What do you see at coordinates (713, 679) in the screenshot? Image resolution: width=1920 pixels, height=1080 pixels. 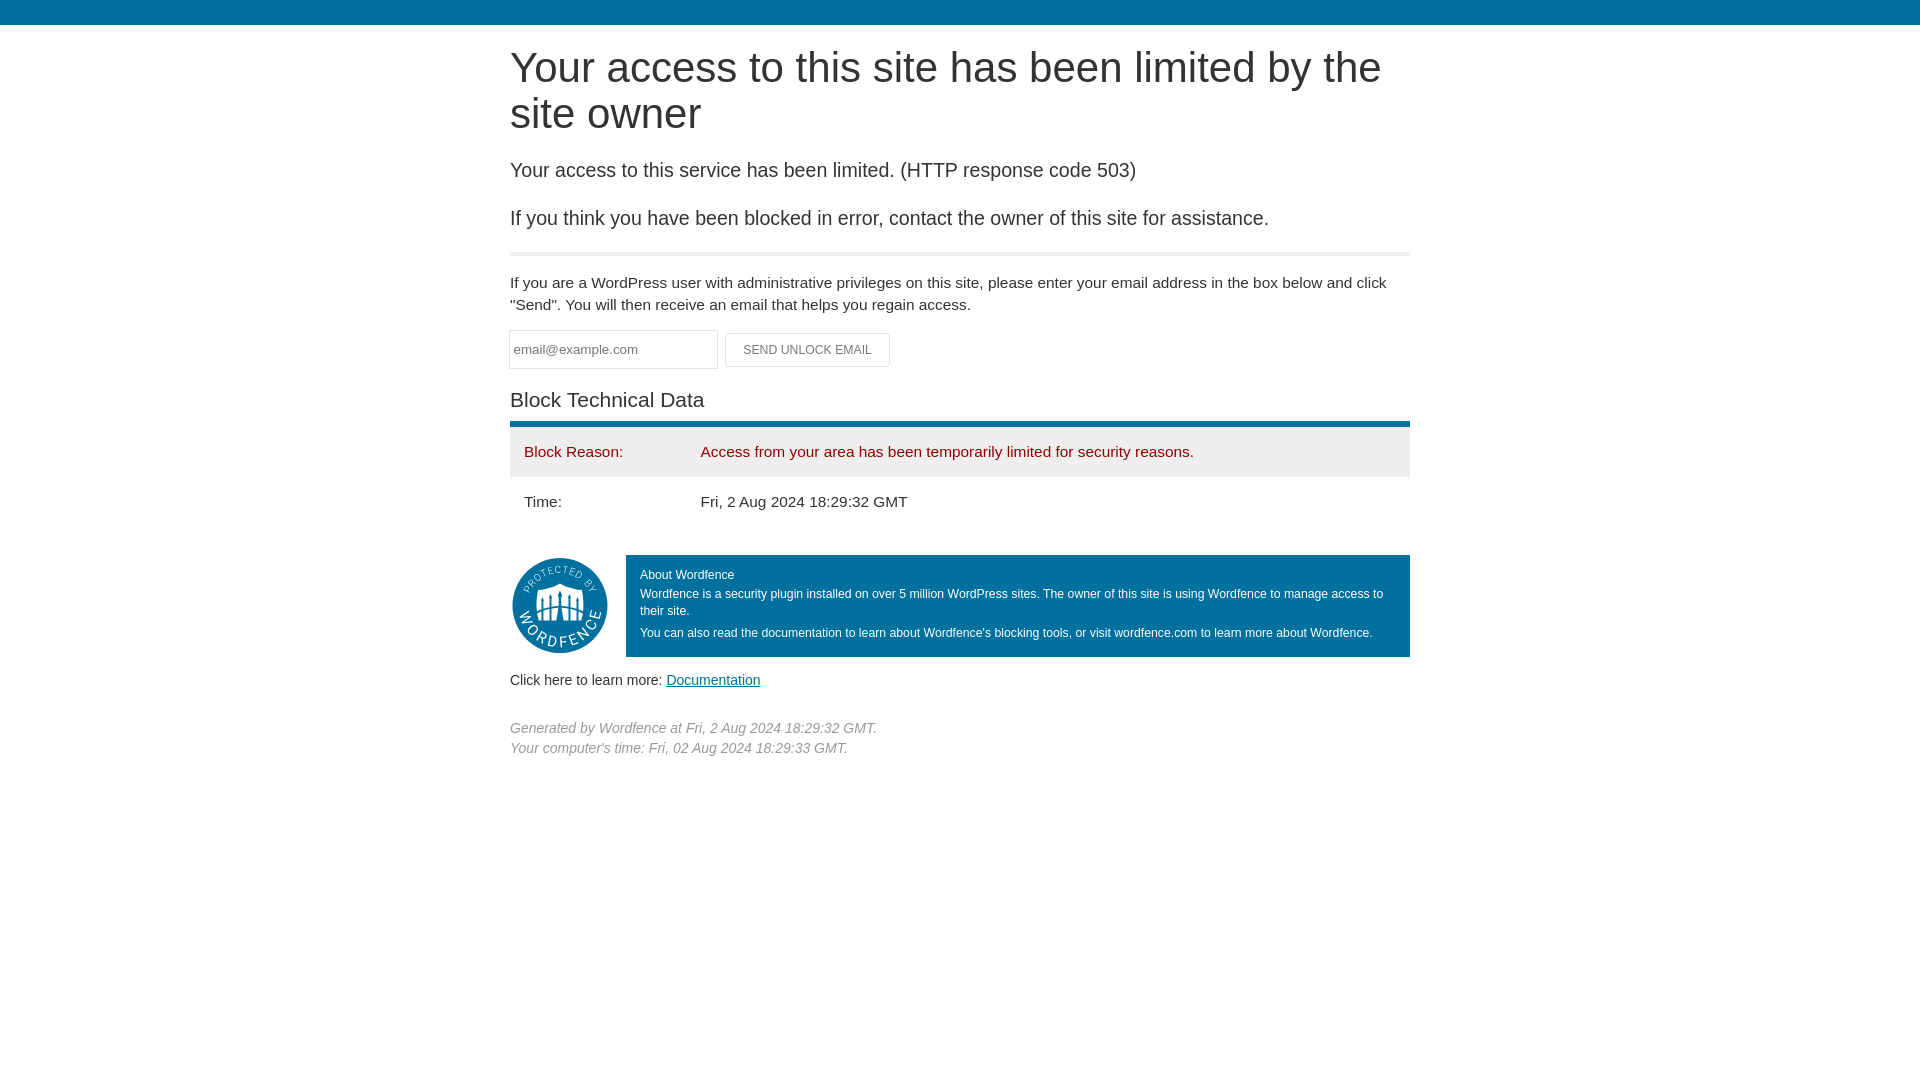 I see `Documentation` at bounding box center [713, 679].